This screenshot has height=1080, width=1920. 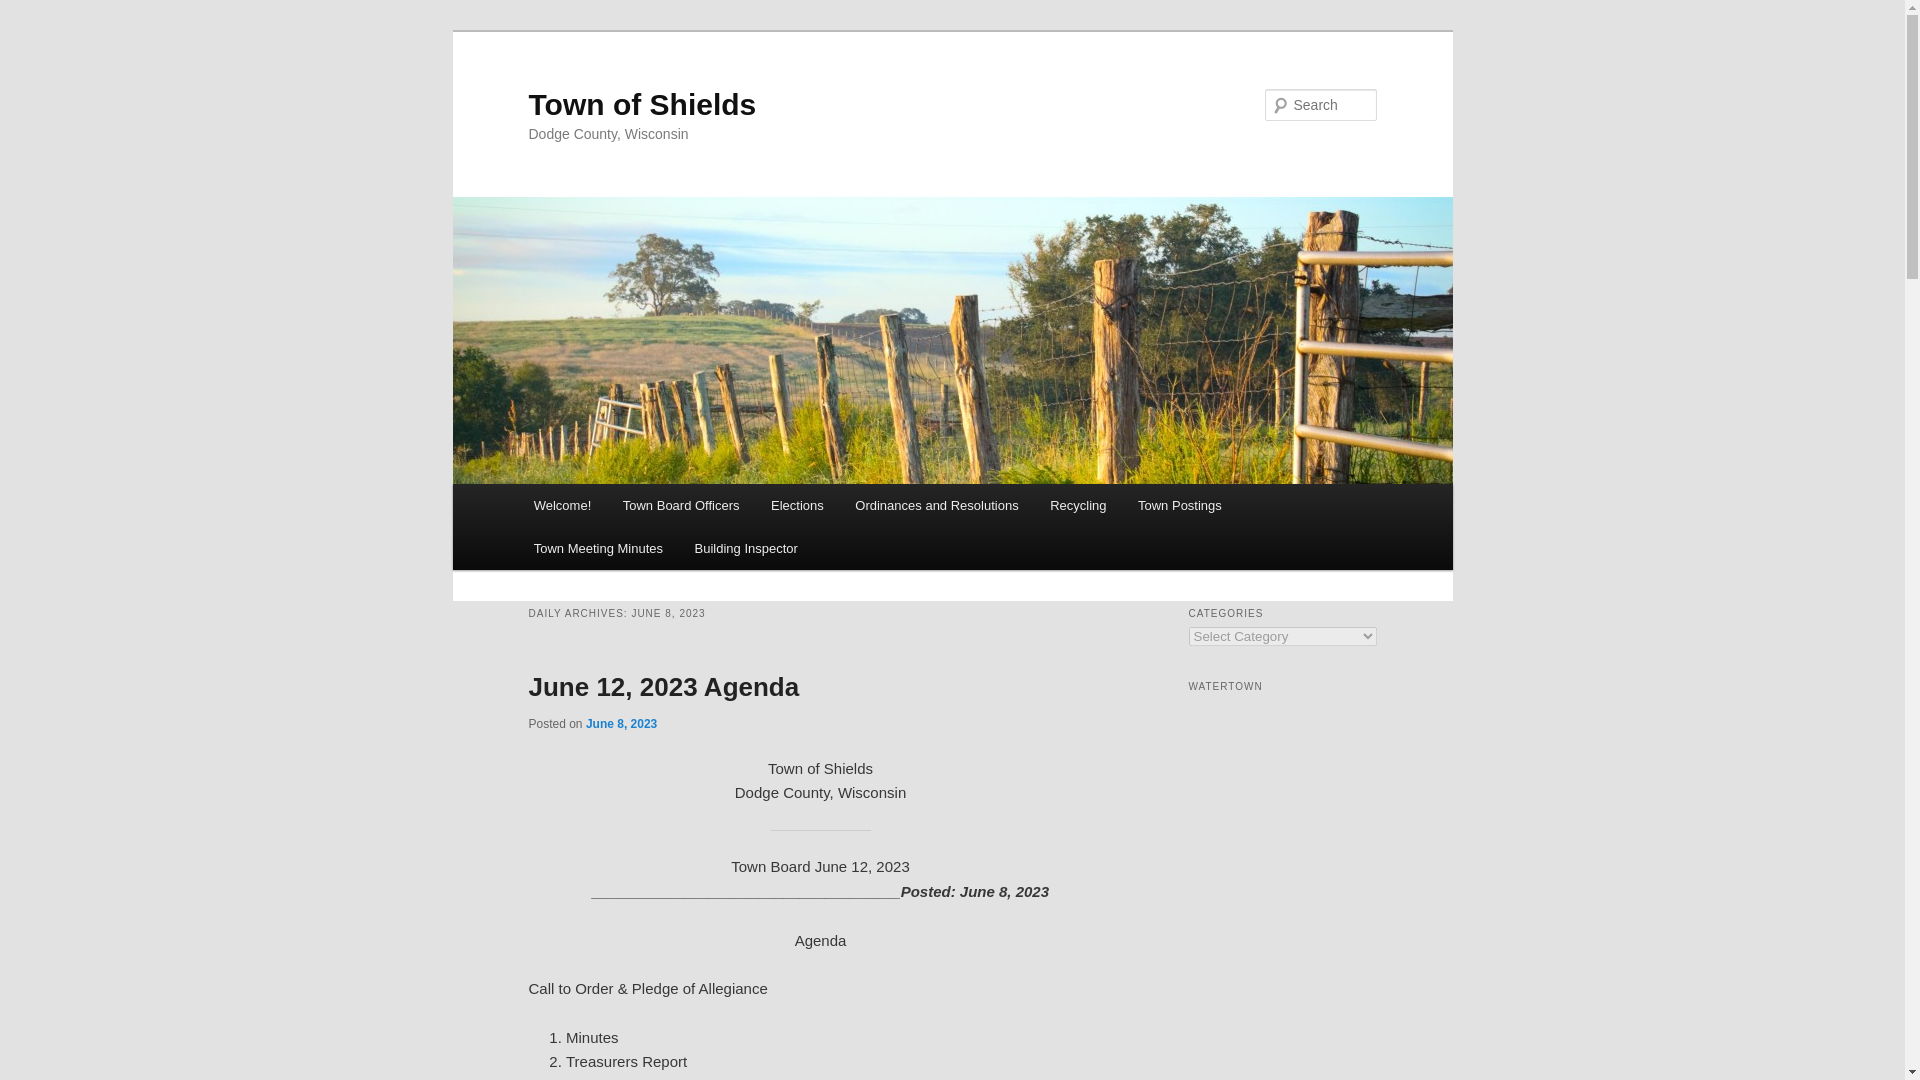 What do you see at coordinates (32, 11) in the screenshot?
I see `Search` at bounding box center [32, 11].